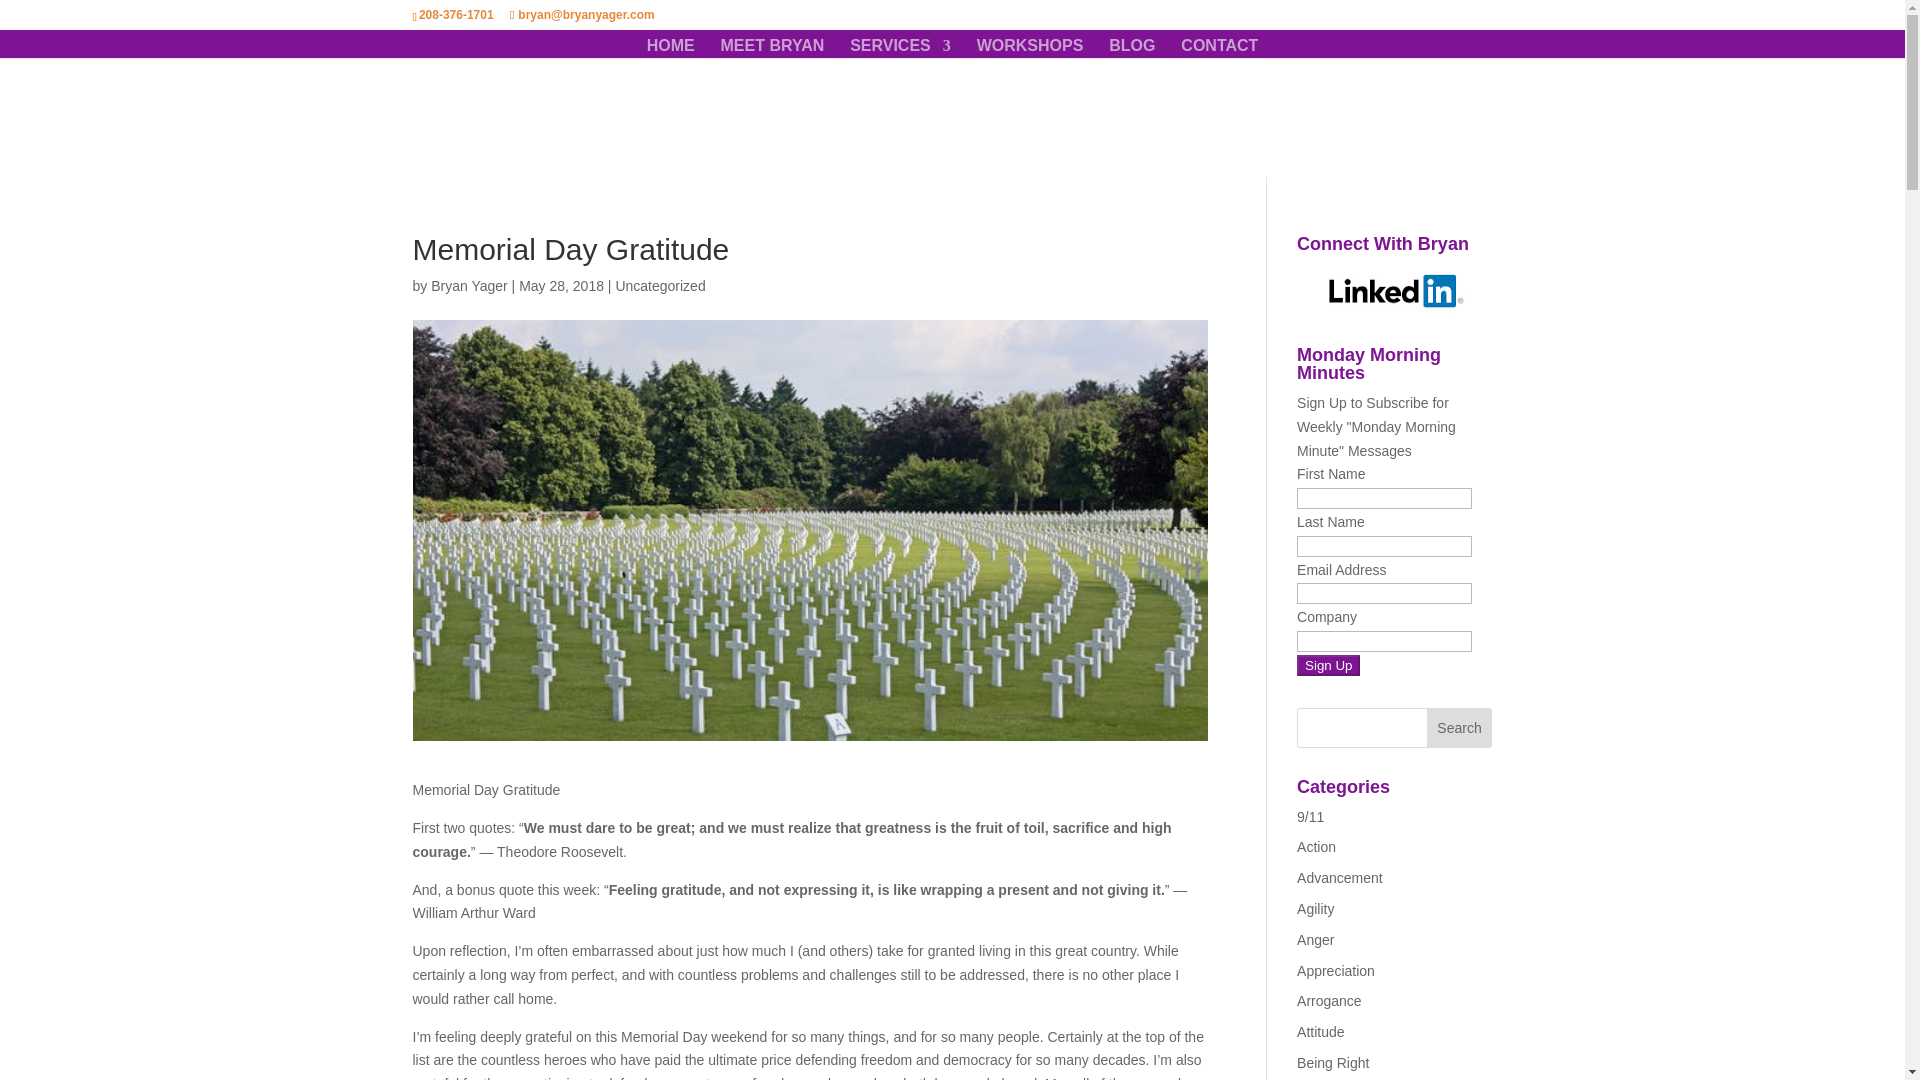 This screenshot has height=1080, width=1920. Describe the element at coordinates (1329, 1000) in the screenshot. I see `Arrogance` at that location.